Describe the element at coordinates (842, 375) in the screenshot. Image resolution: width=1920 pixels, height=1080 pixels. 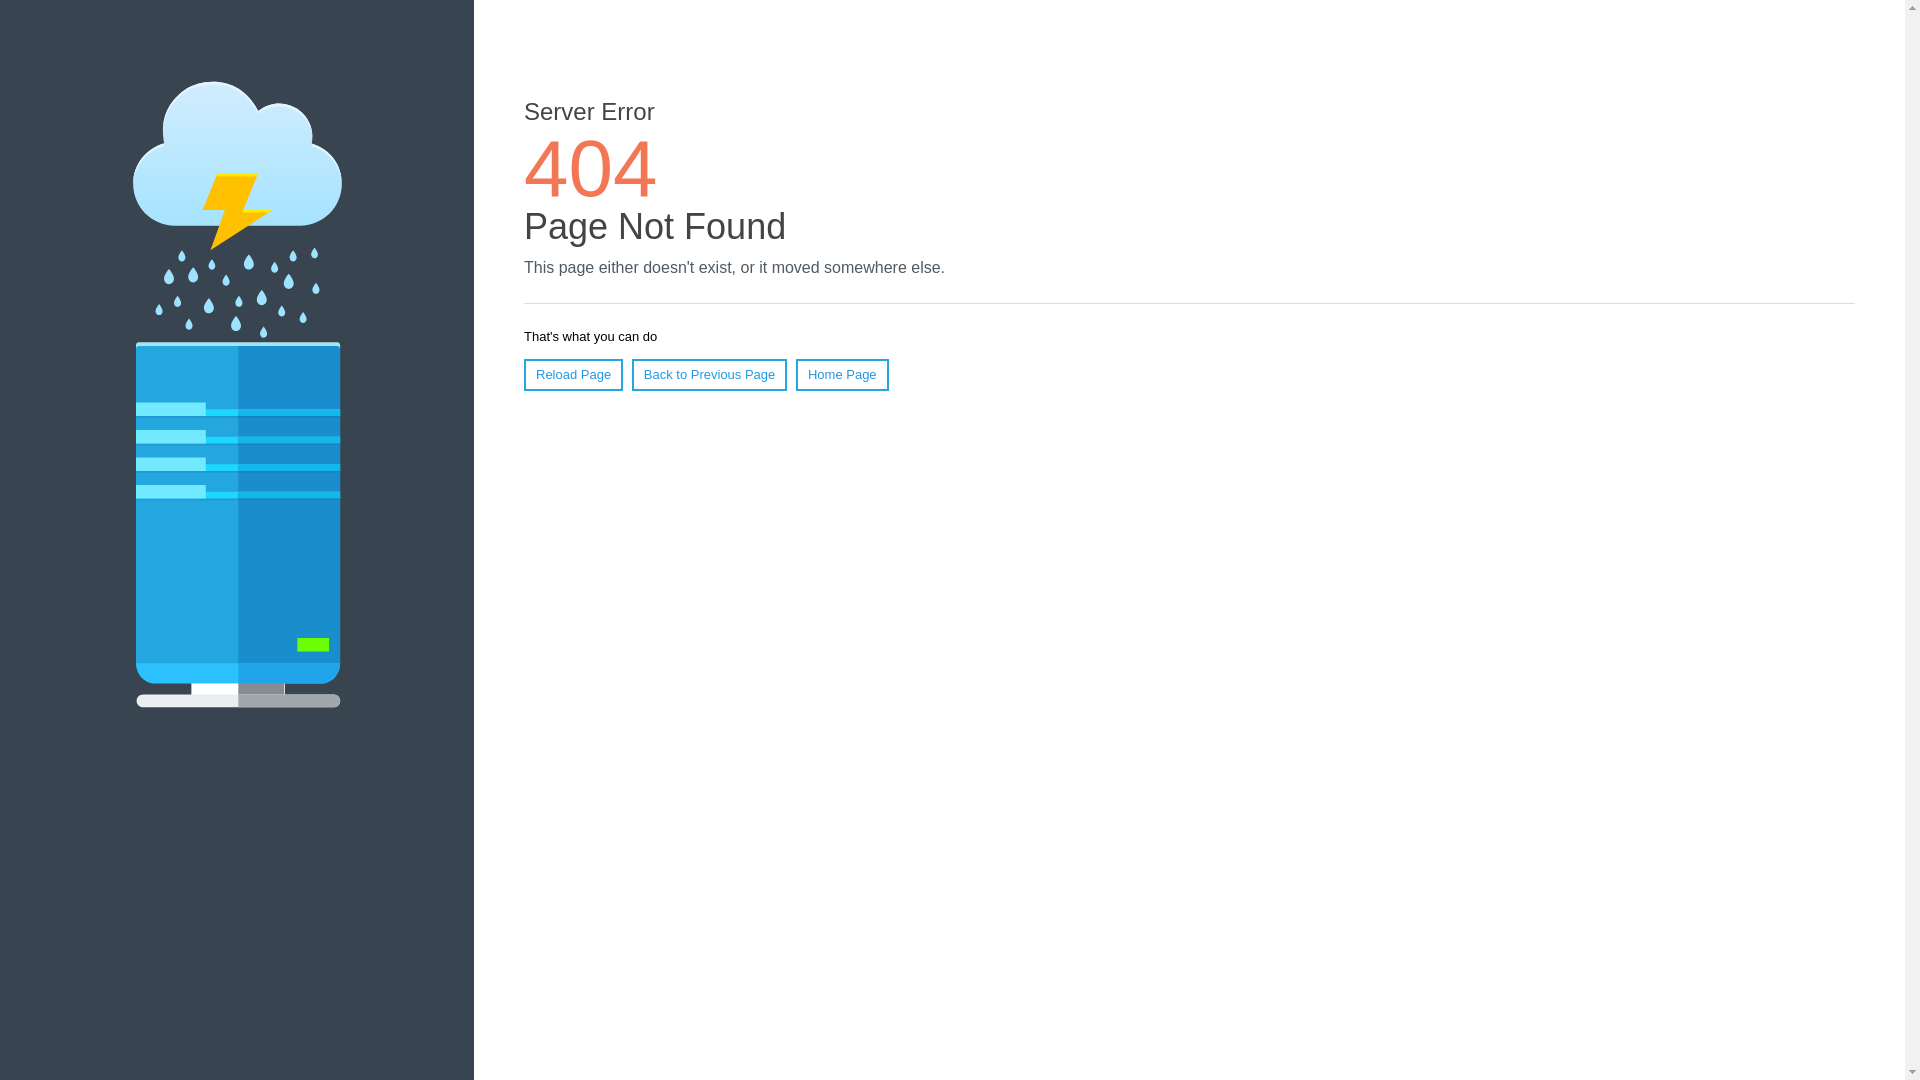
I see `Home Page` at that location.